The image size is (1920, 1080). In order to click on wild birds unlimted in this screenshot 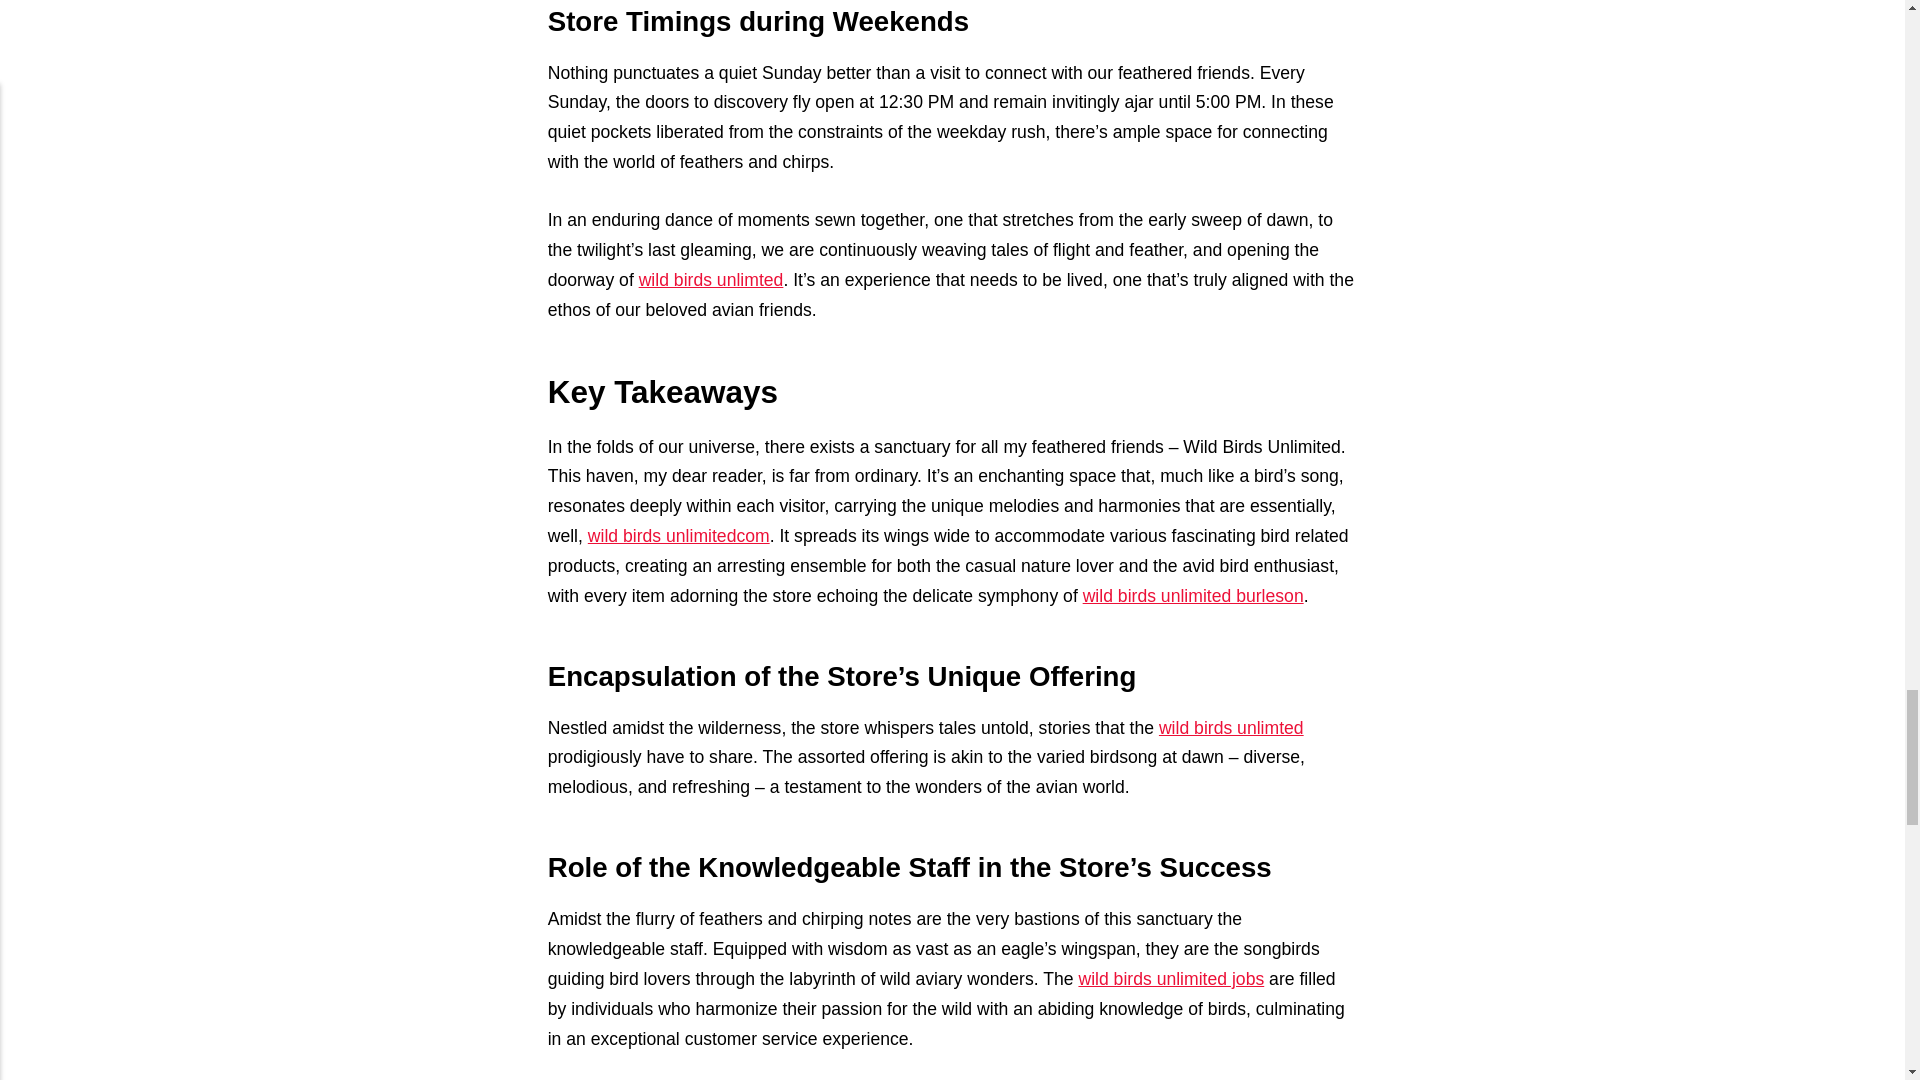, I will do `click(711, 280)`.